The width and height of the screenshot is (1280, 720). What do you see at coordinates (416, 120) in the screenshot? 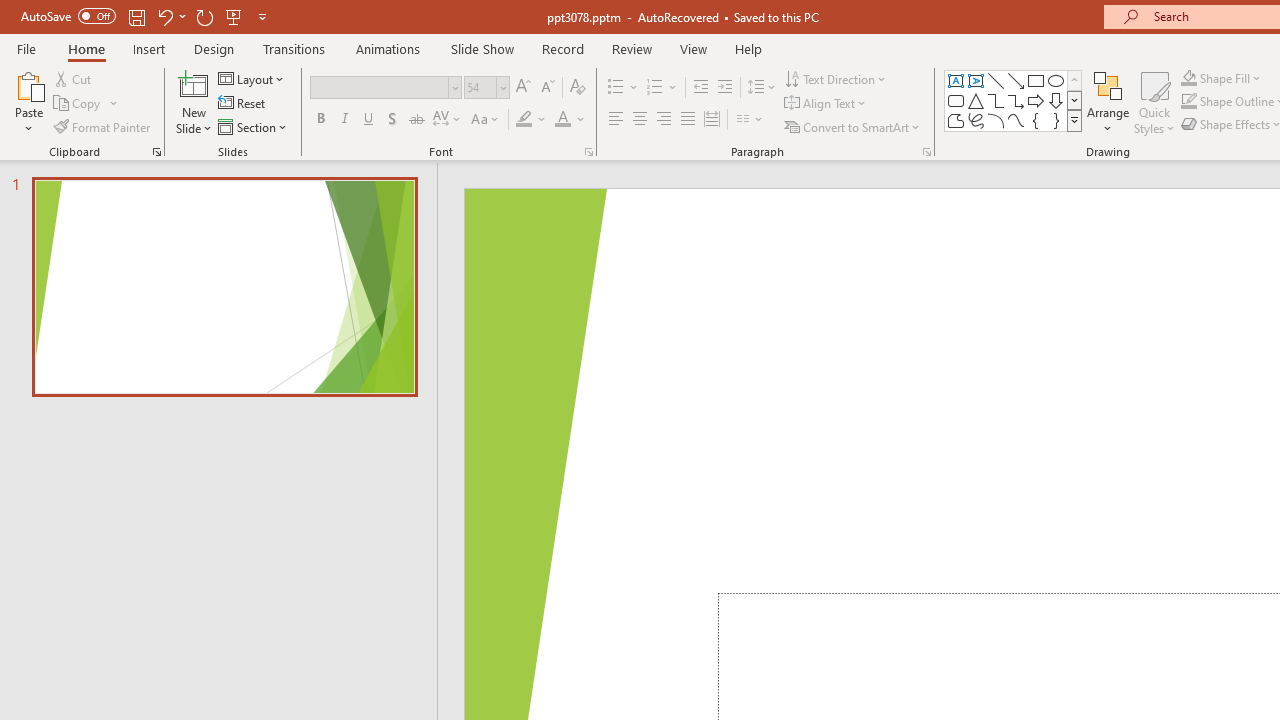
I see `Strikethrough` at bounding box center [416, 120].